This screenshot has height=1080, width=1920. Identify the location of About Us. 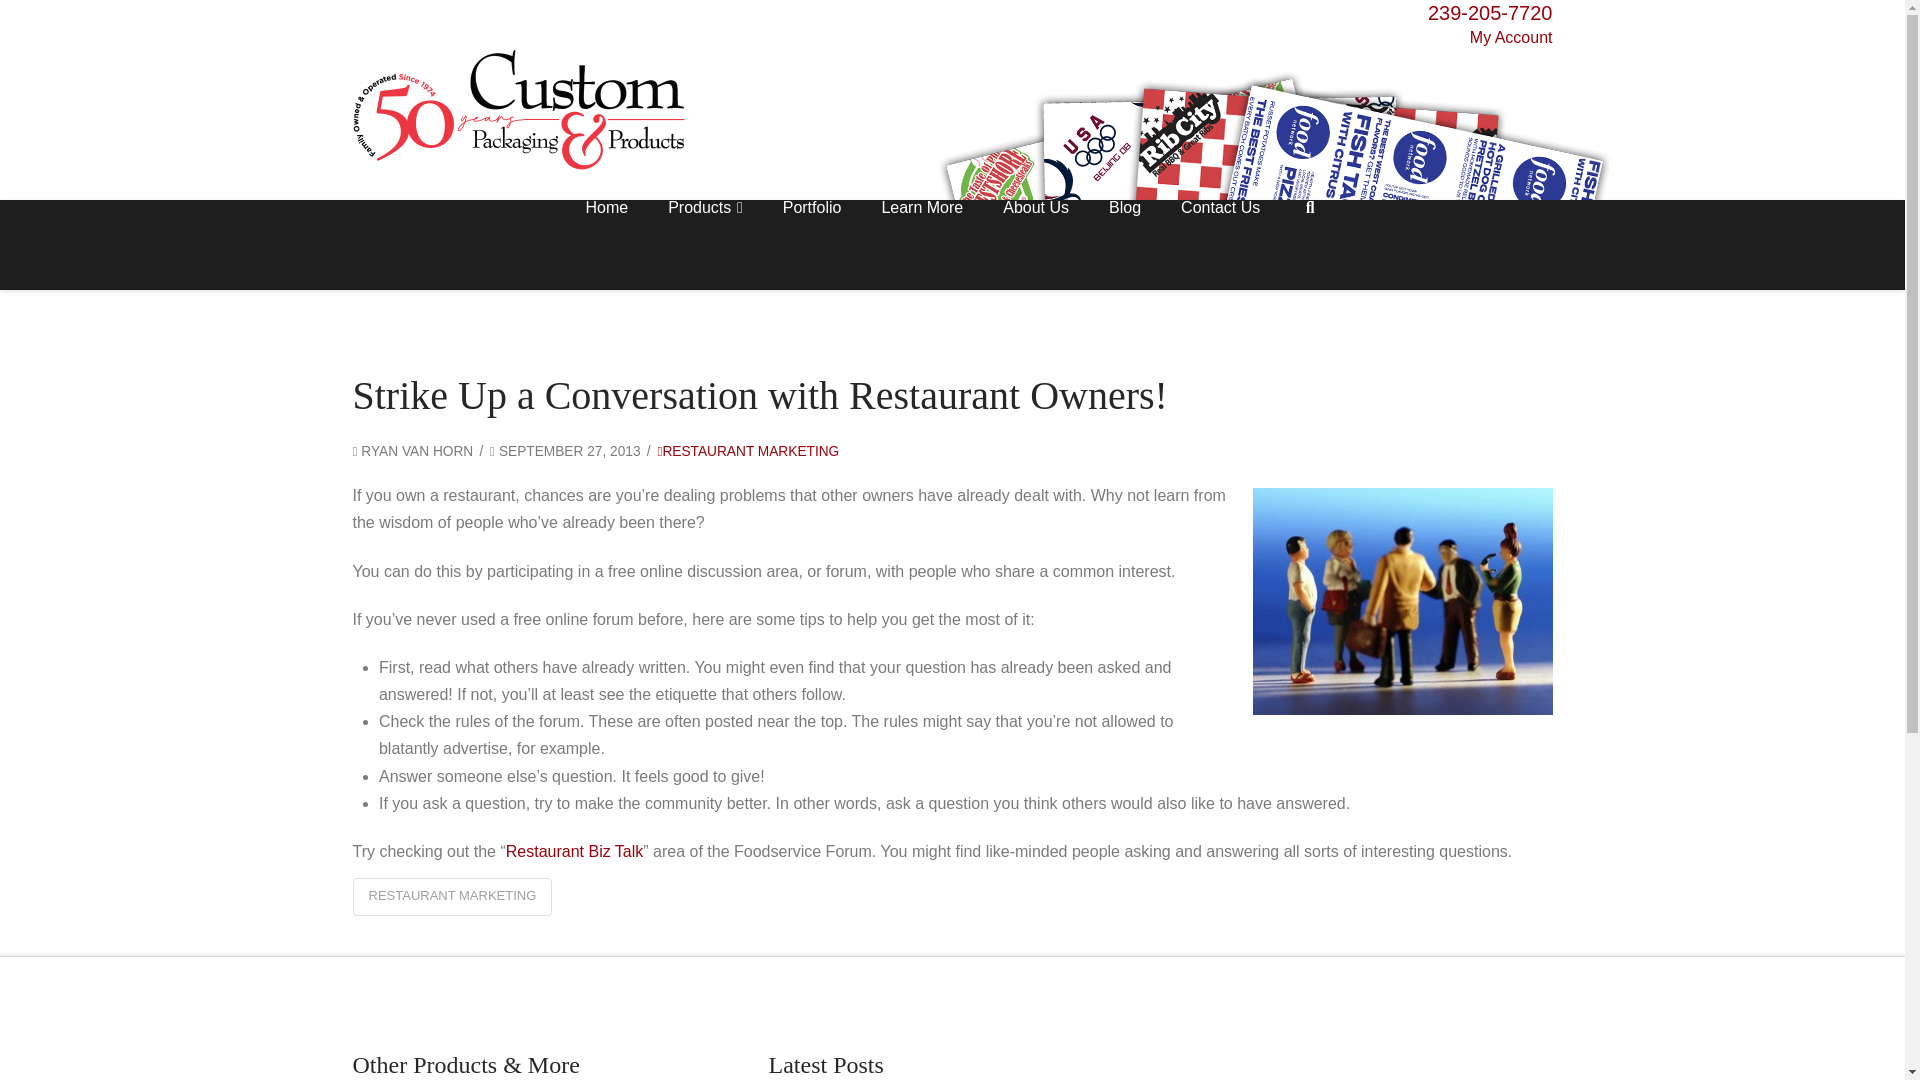
(1036, 244).